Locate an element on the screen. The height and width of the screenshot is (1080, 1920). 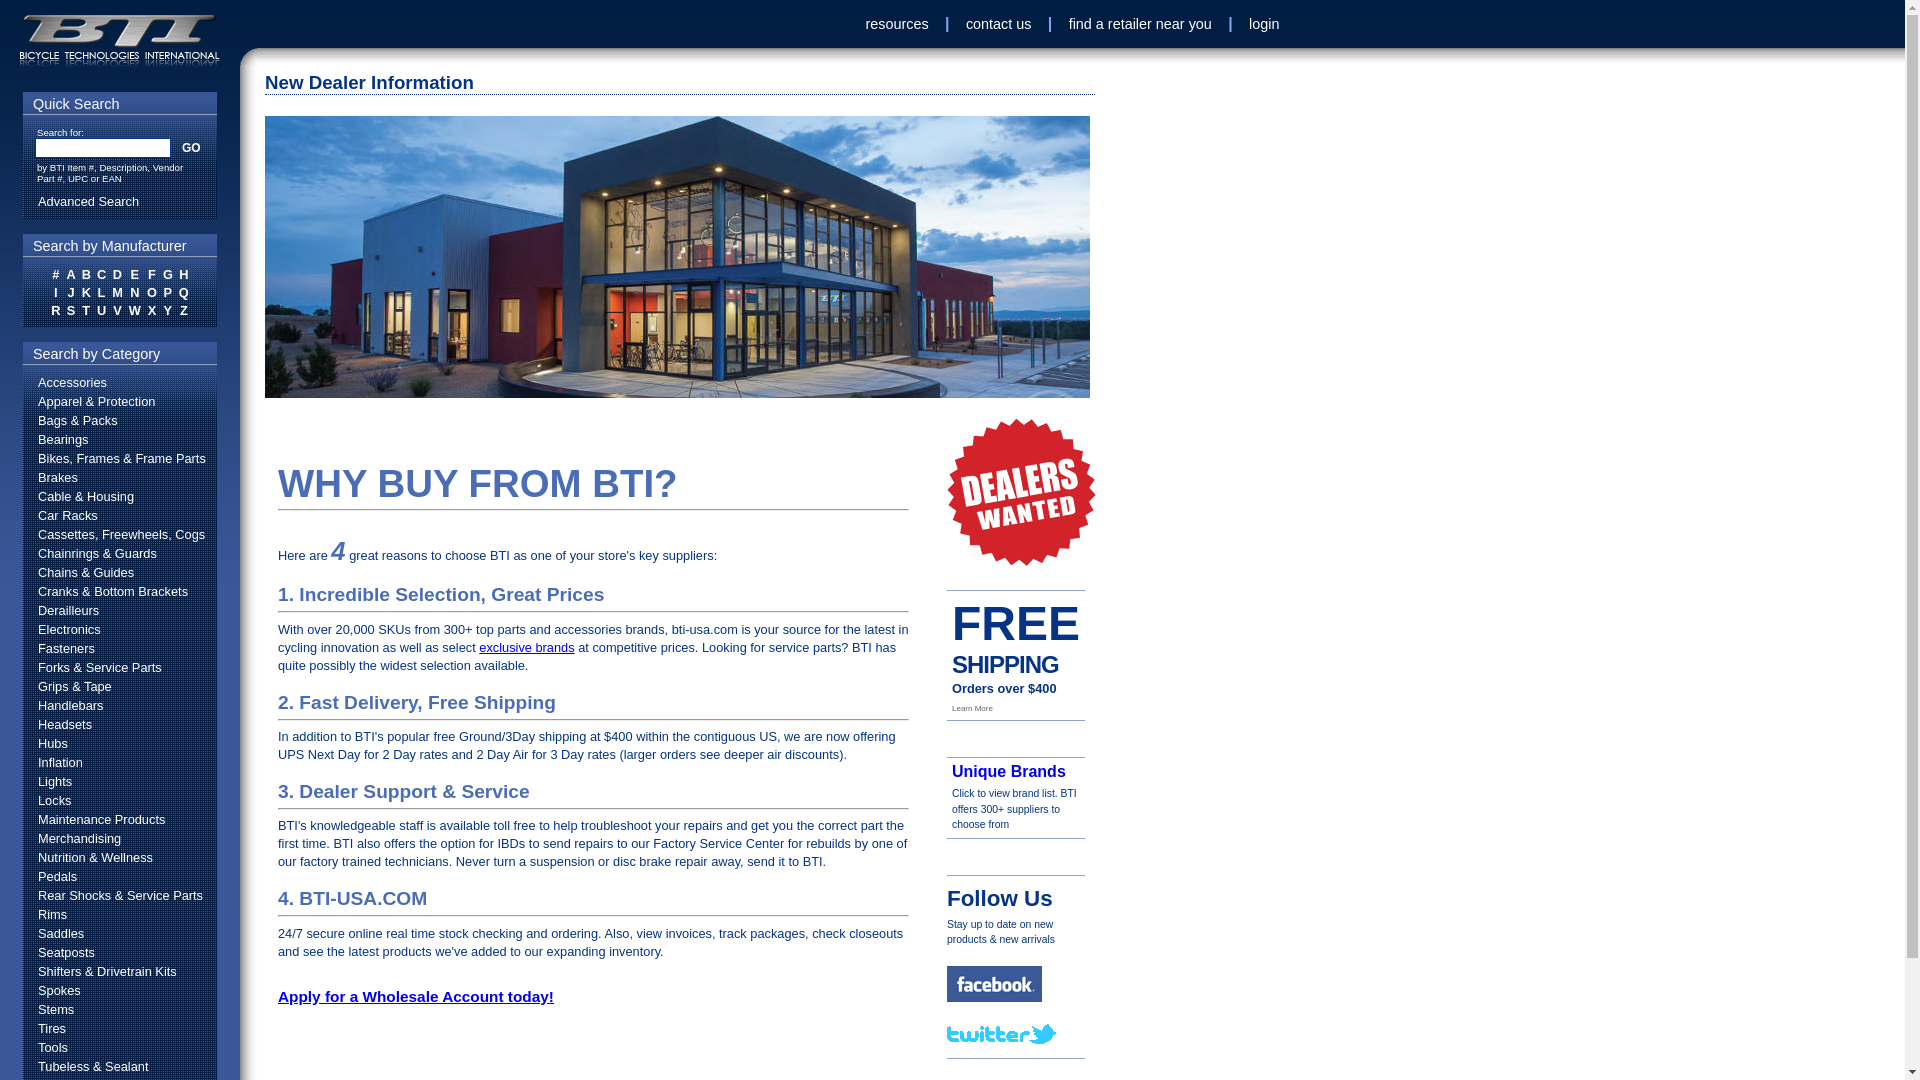
W is located at coordinates (135, 310).